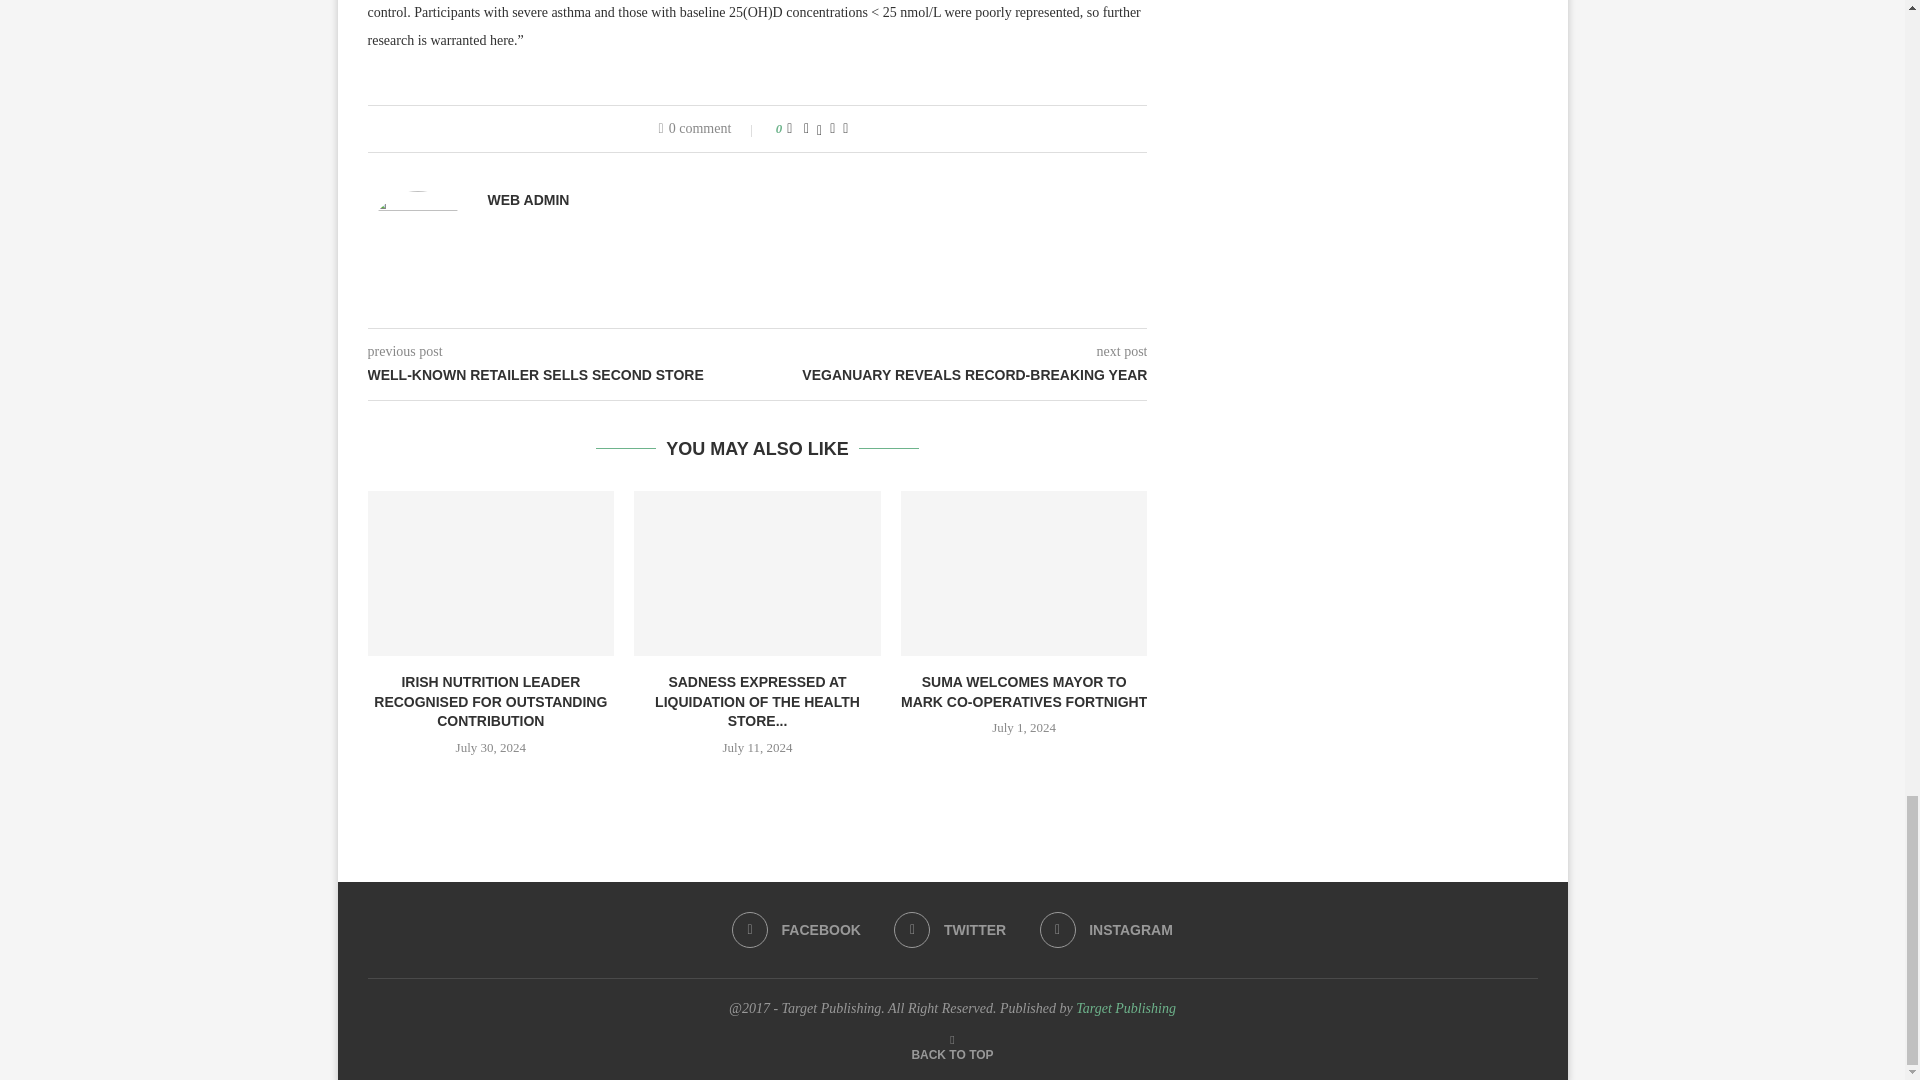  I want to click on Author Web Admin, so click(528, 200).